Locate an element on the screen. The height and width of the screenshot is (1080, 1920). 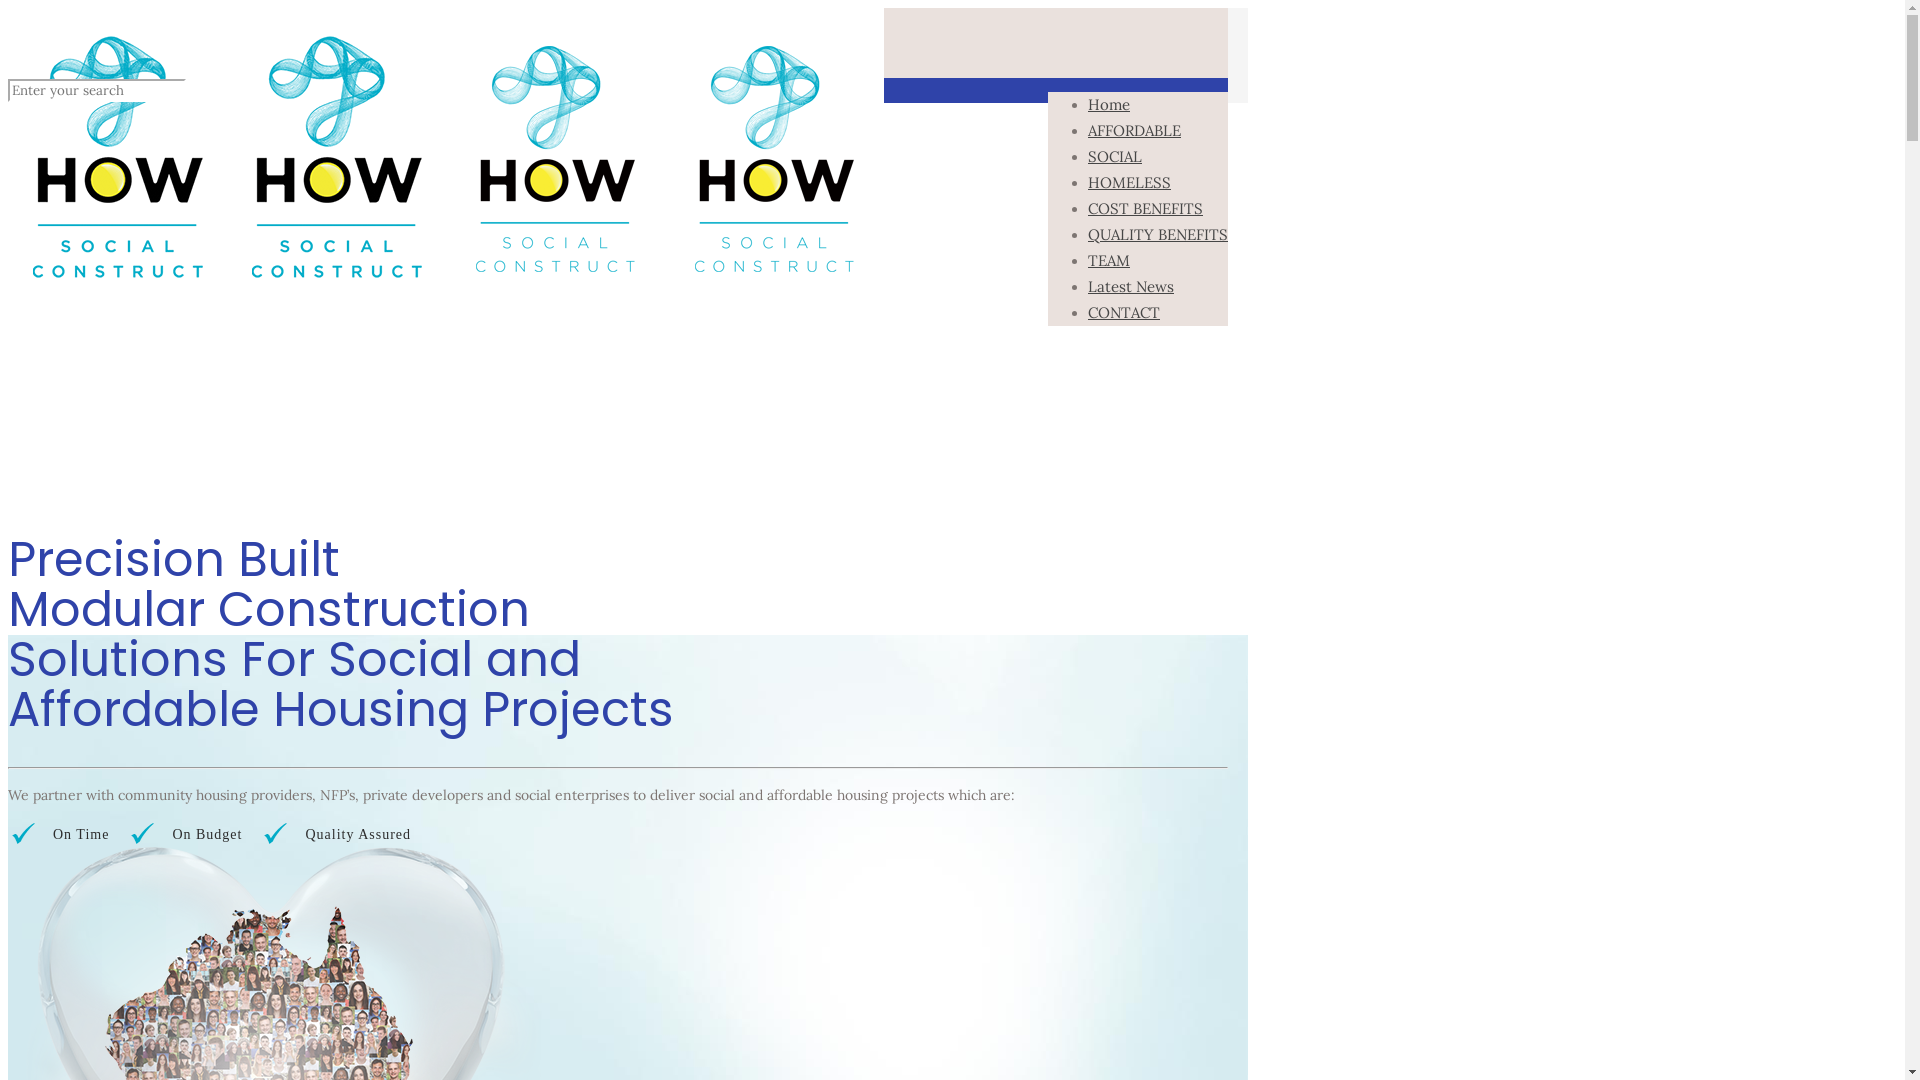
HOMELESS is located at coordinates (1130, 182).